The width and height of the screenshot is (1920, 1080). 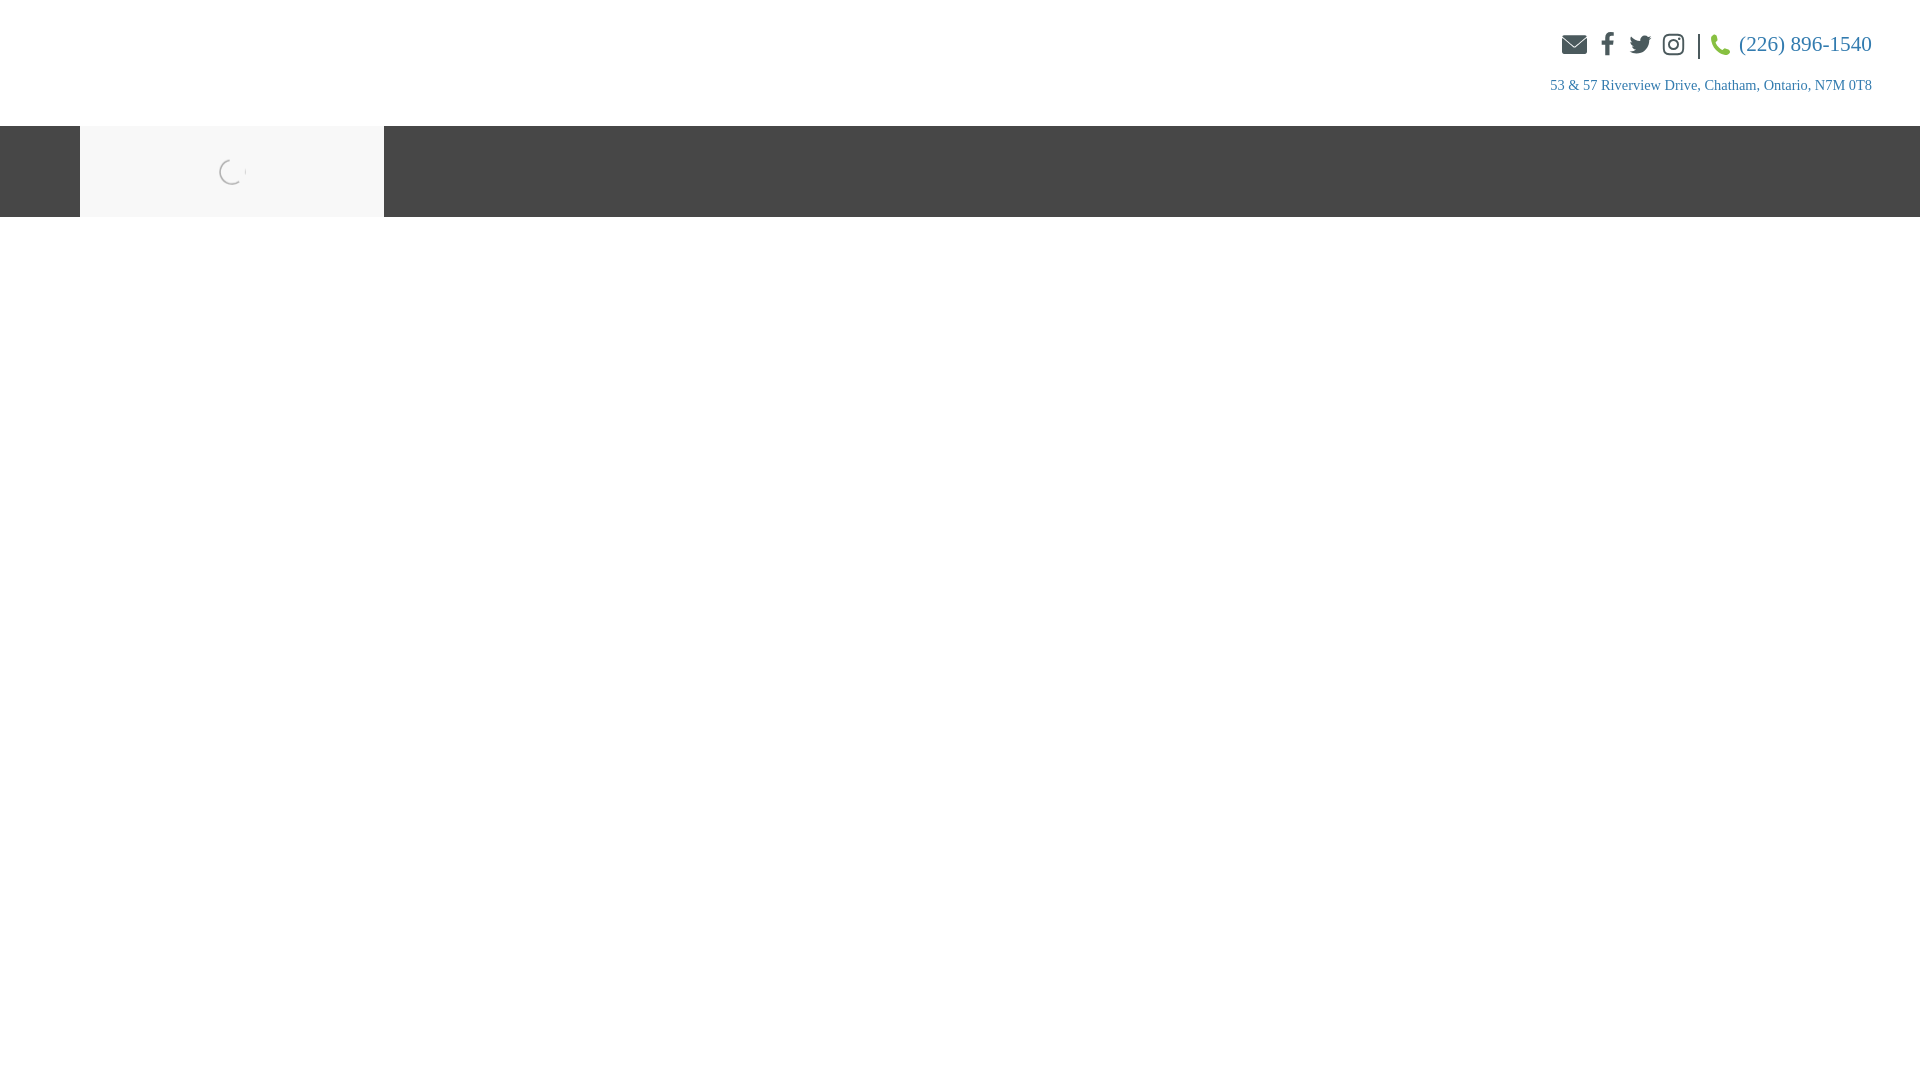 I want to click on Phone Icon, so click(x=1720, y=44).